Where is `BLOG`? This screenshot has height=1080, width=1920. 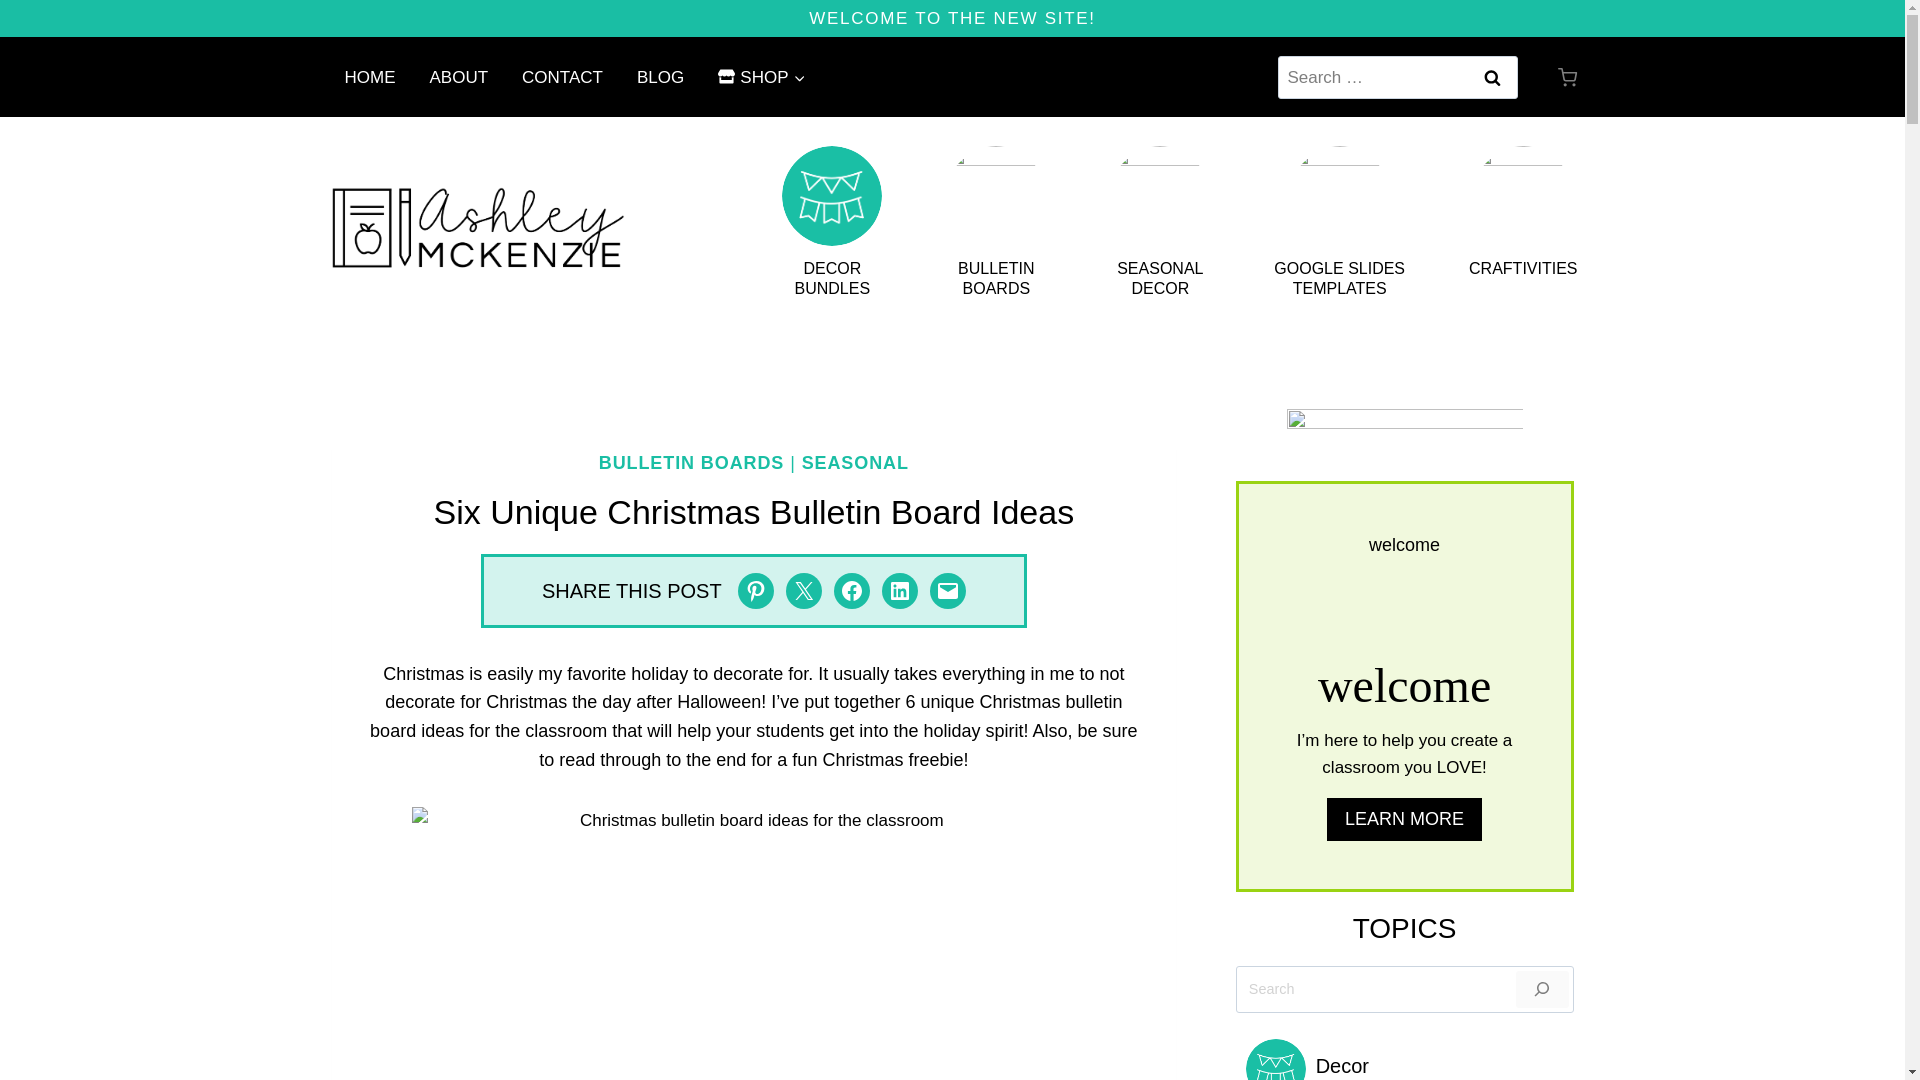
BLOG is located at coordinates (660, 76).